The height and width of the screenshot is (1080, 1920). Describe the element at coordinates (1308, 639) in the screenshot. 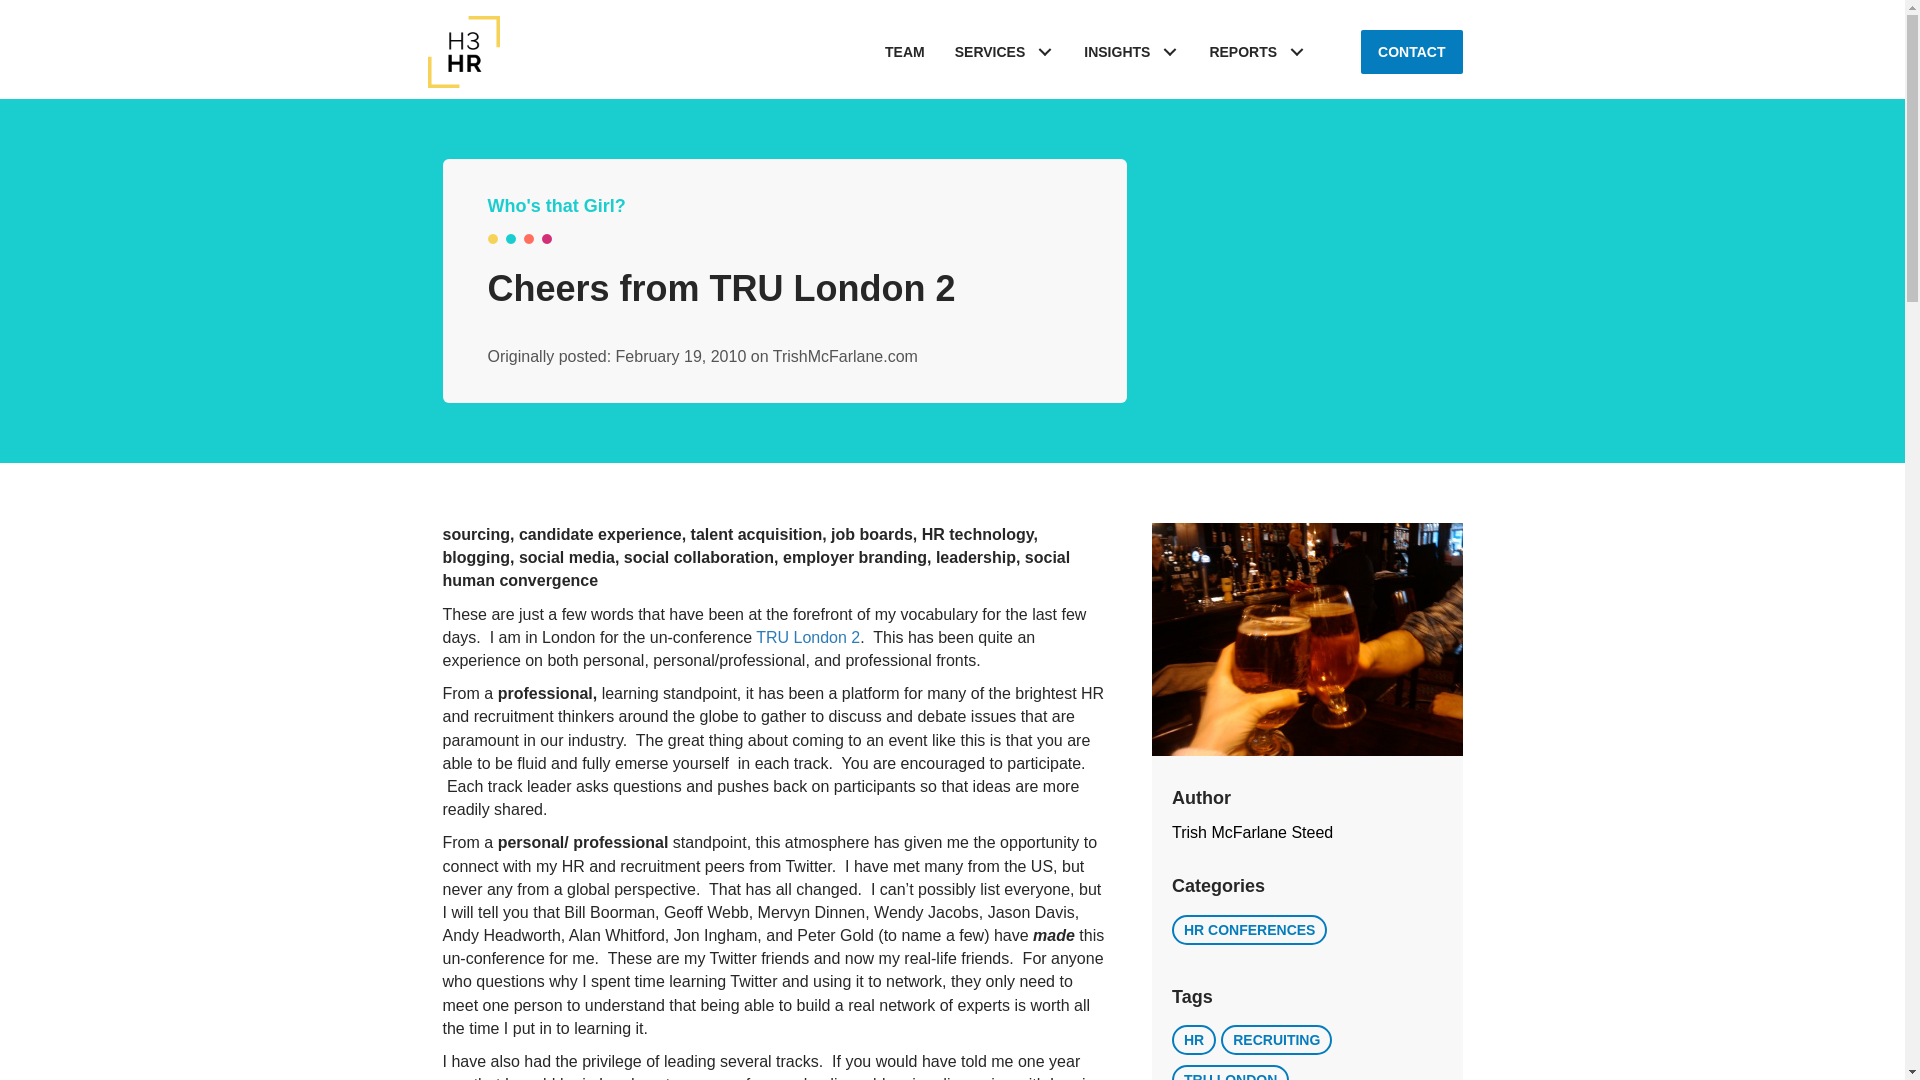

I see `Cheers London` at that location.